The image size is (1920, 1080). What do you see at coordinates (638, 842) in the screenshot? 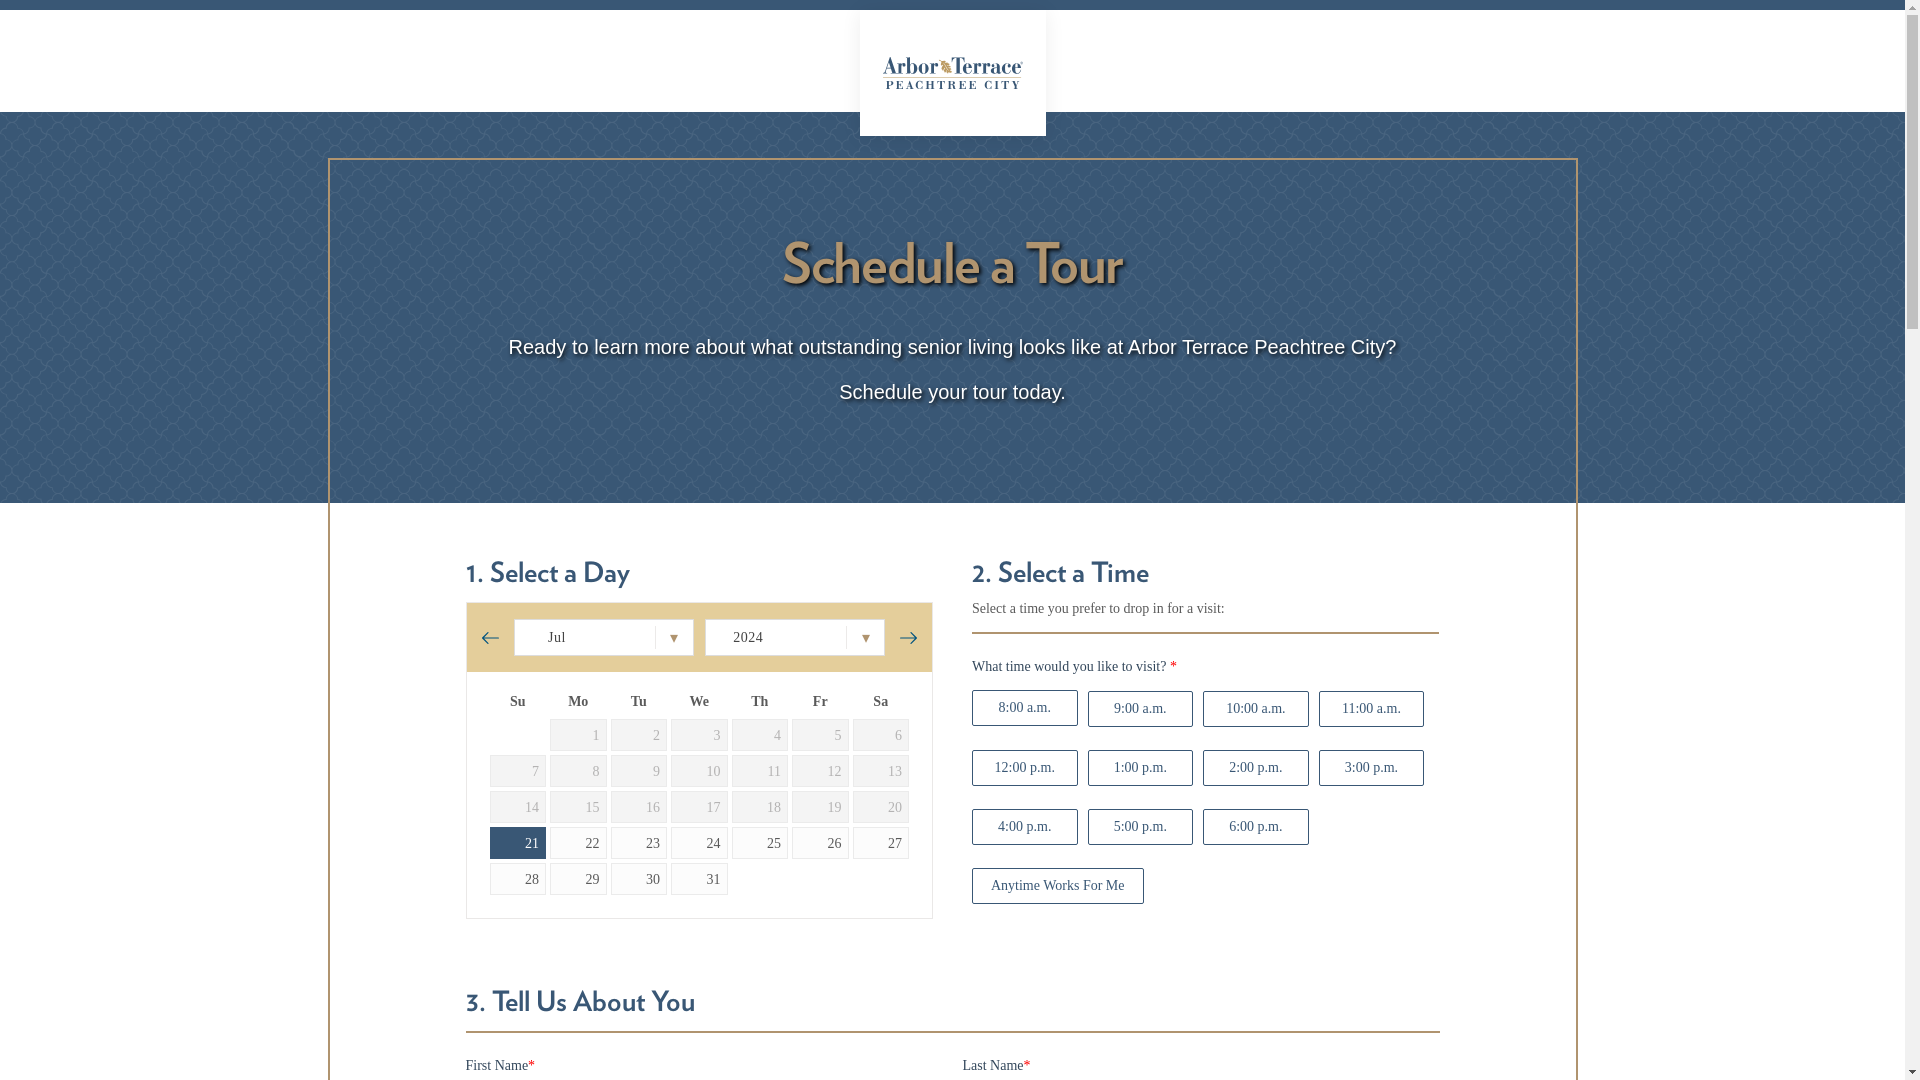
I see `23` at bounding box center [638, 842].